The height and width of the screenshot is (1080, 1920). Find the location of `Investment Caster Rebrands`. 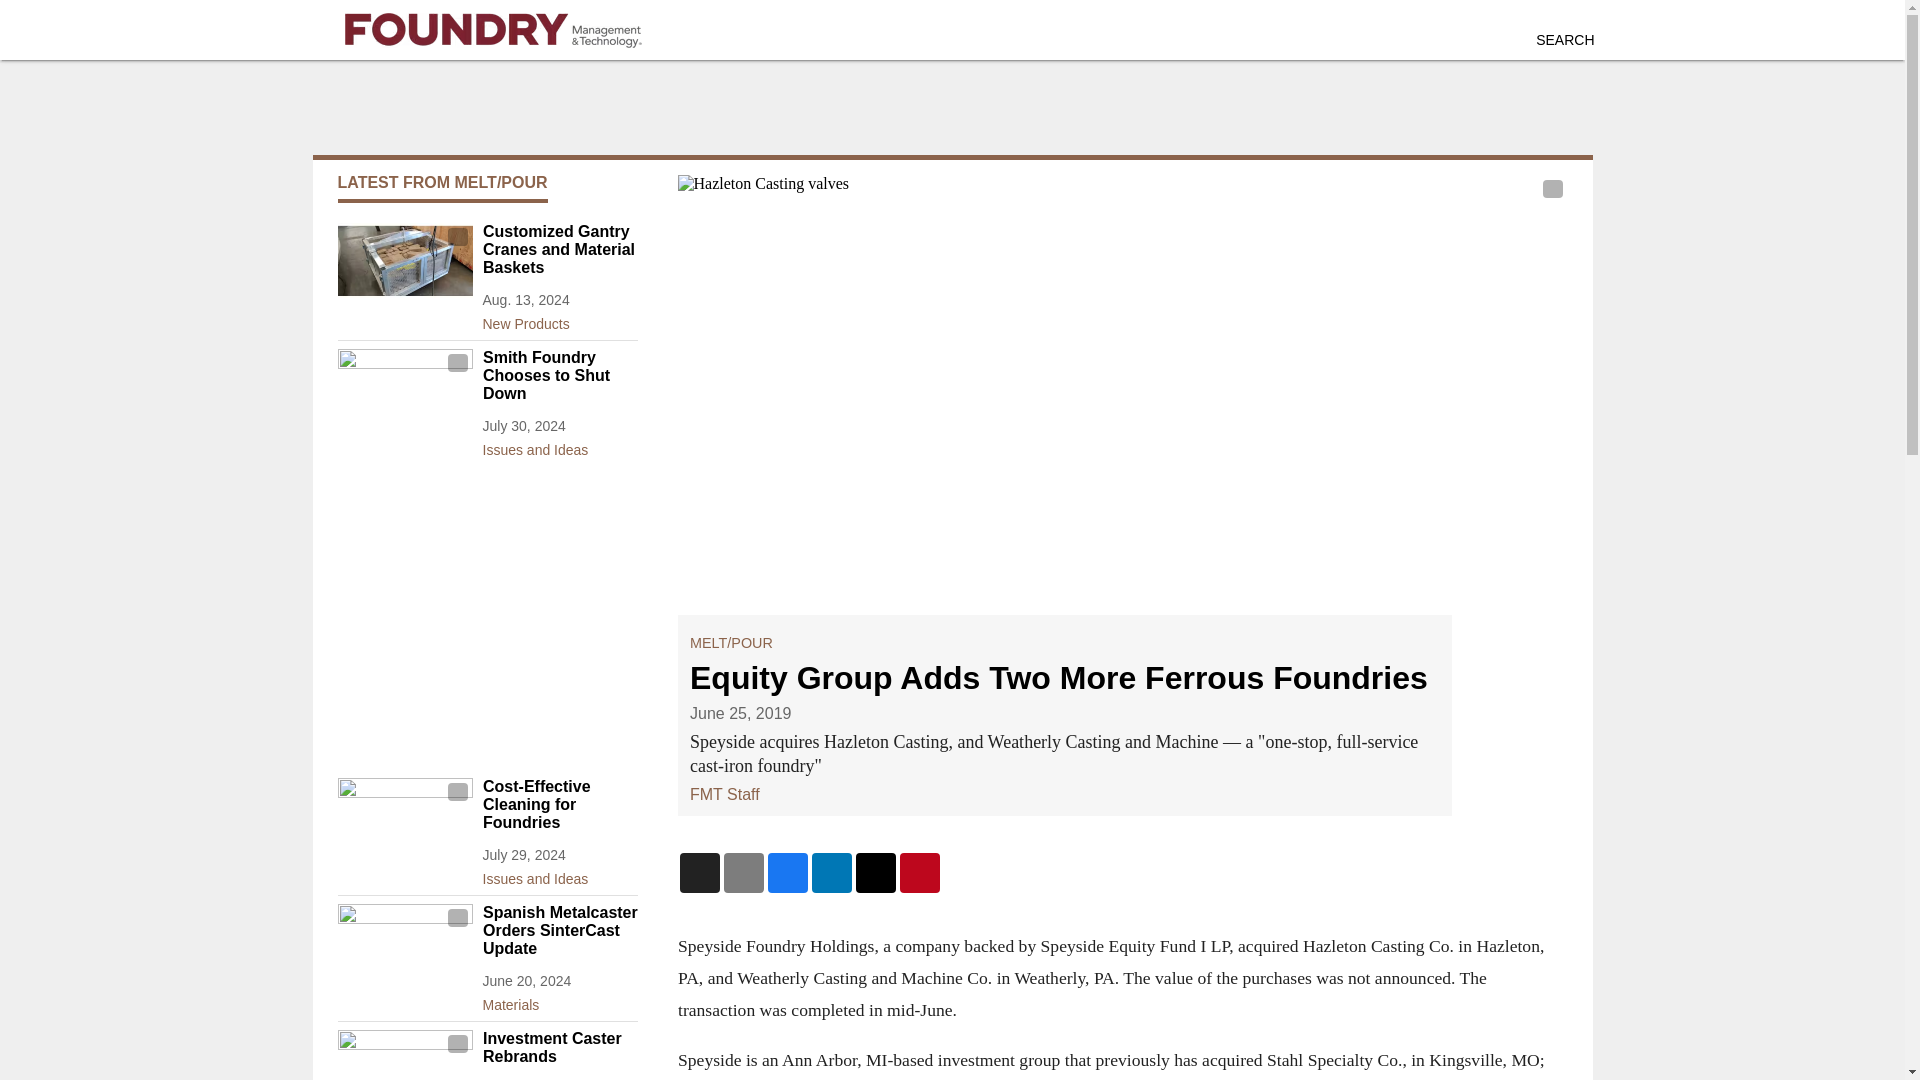

Investment Caster Rebrands is located at coordinates (559, 1048).